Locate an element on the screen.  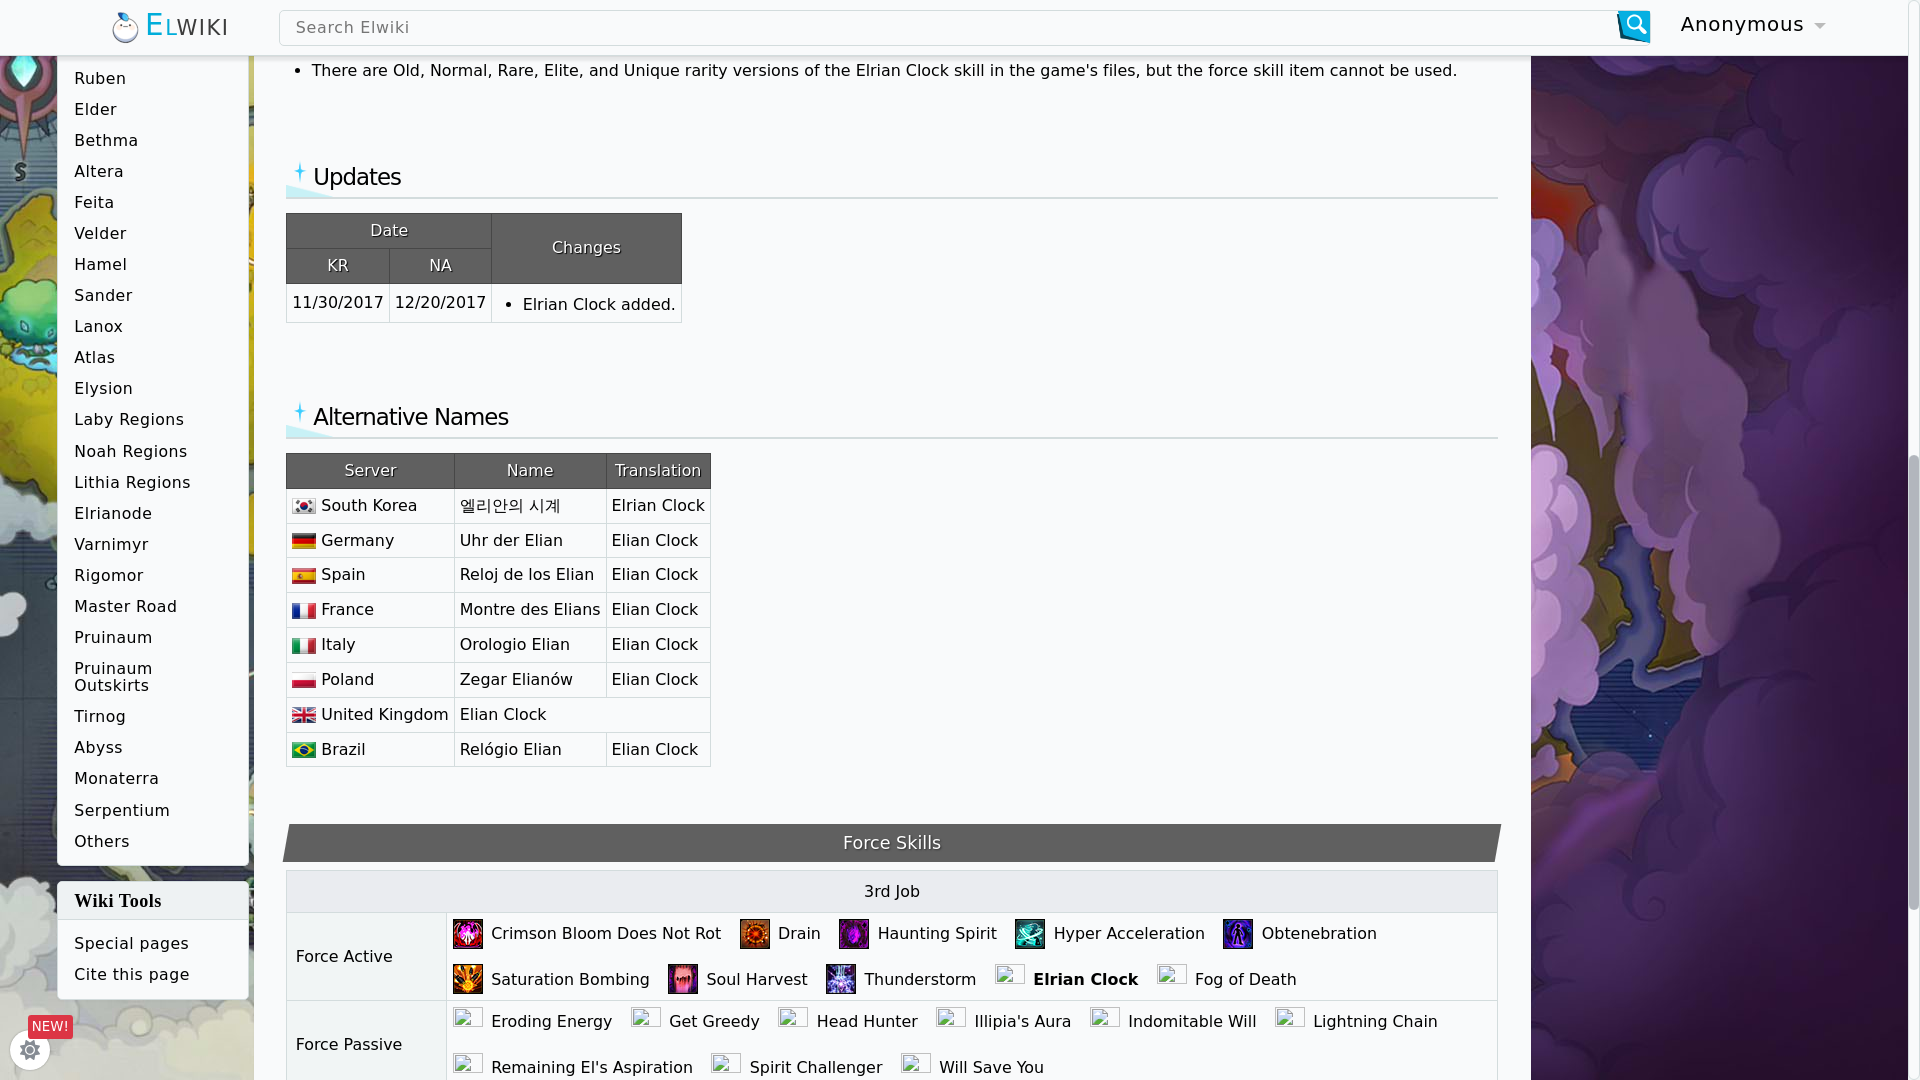
Crimson Bloom Does Not Rot is located at coordinates (609, 933).